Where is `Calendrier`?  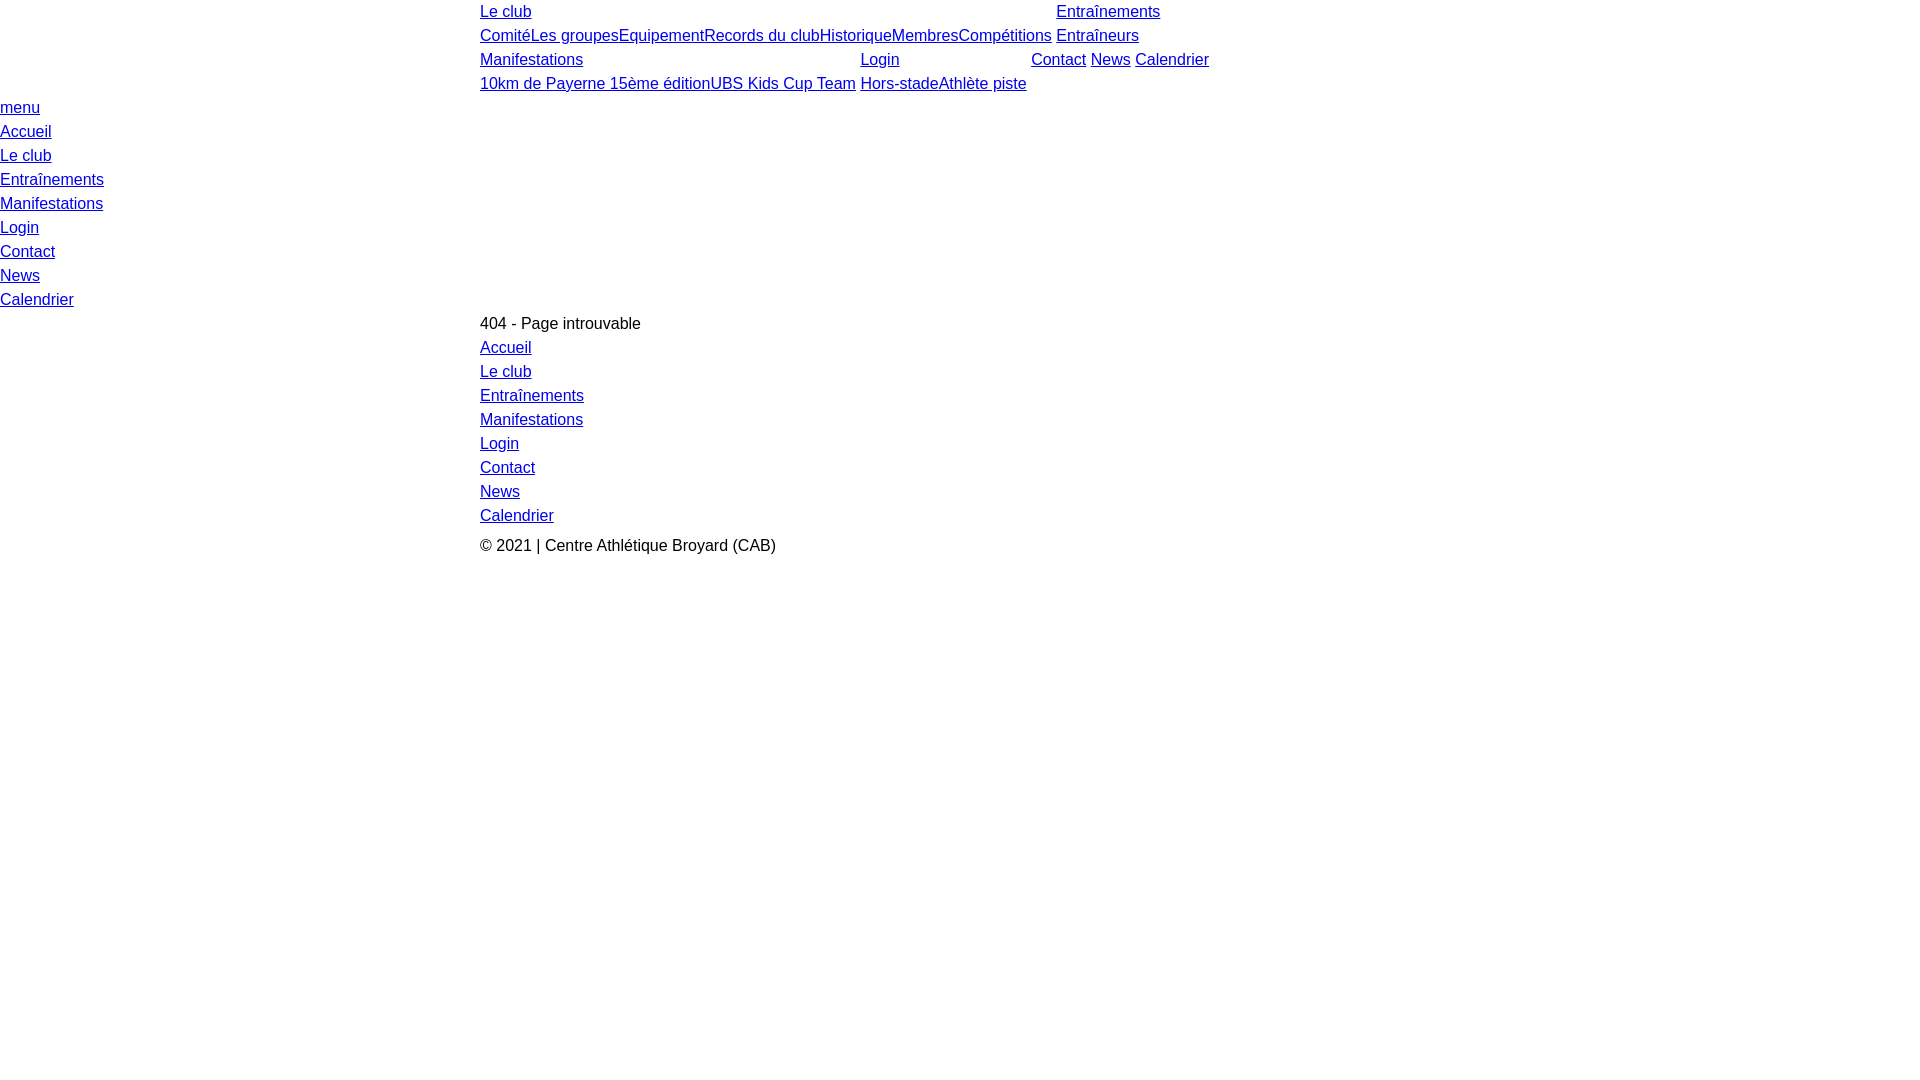
Calendrier is located at coordinates (37, 300).